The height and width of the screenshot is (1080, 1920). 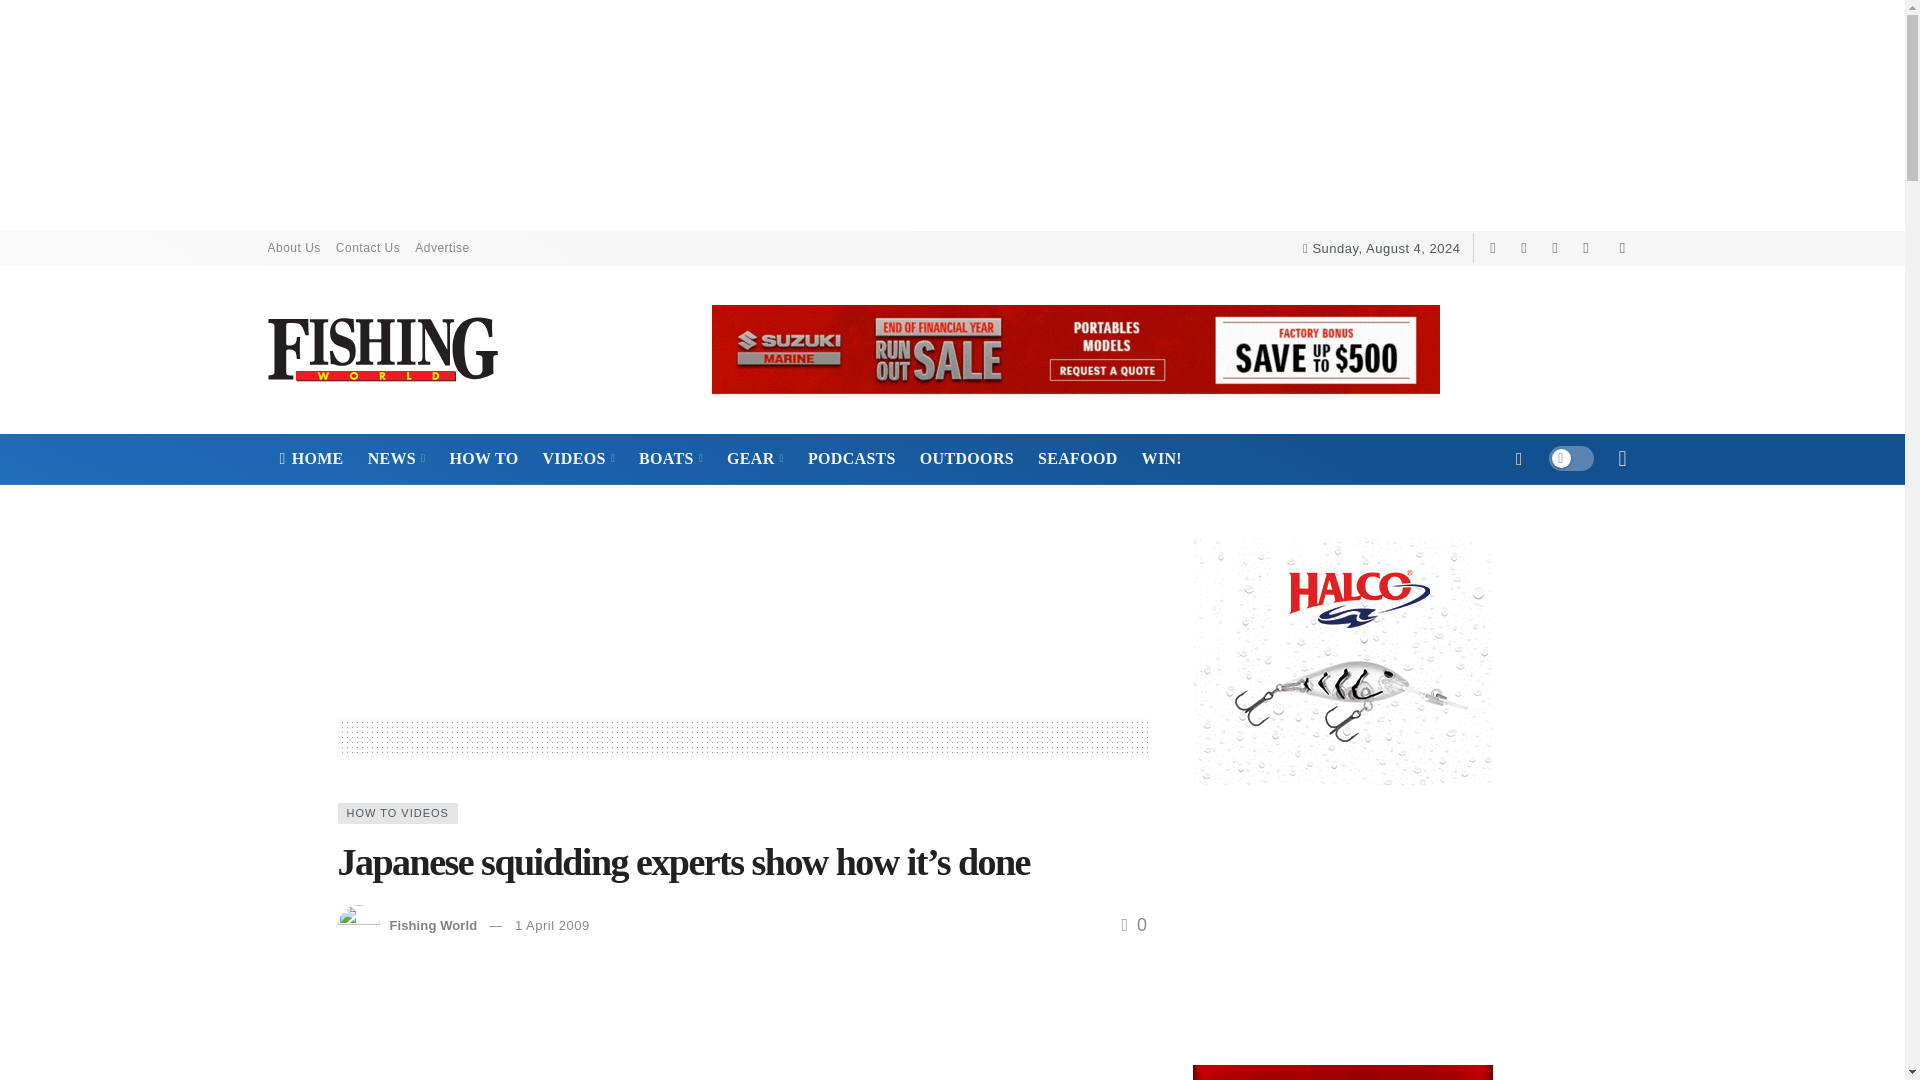 I want to click on SEAFOOD, so click(x=1078, y=458).